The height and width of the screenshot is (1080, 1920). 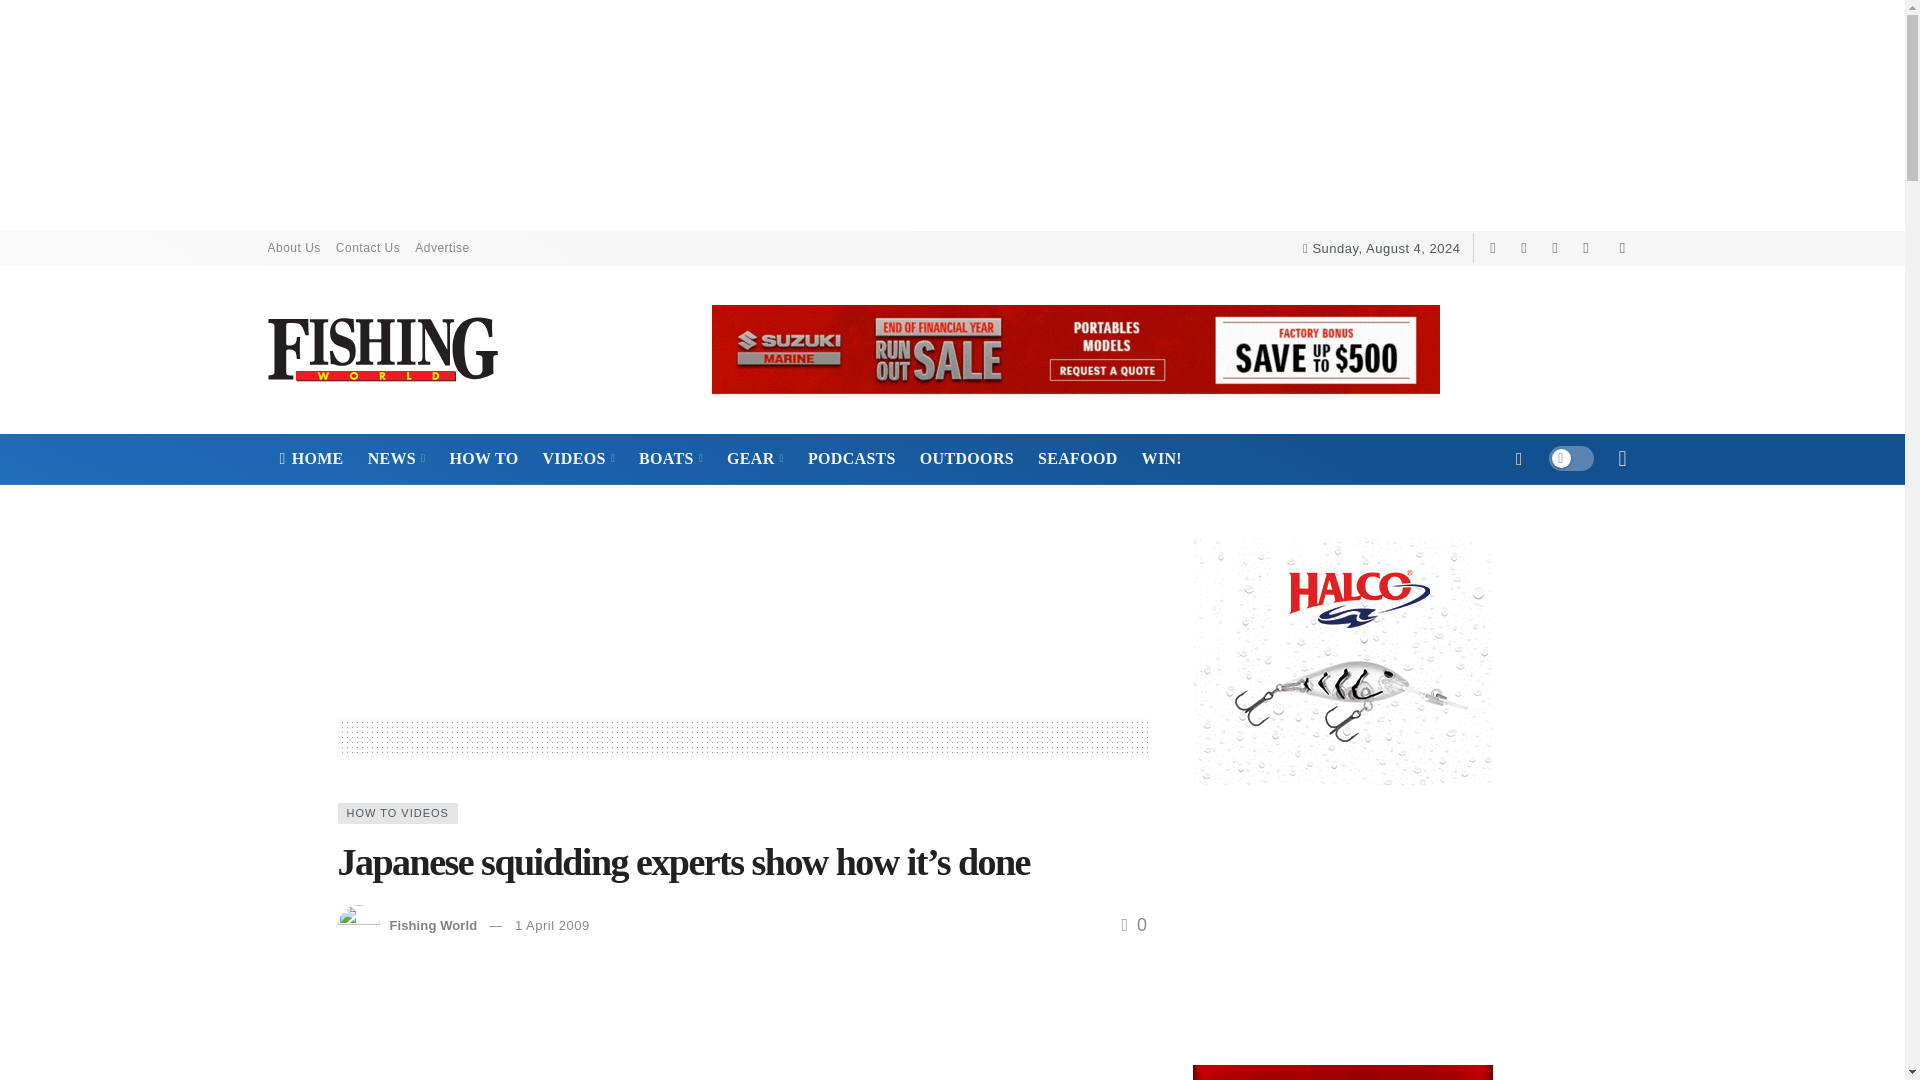 I want to click on SEAFOOD, so click(x=1078, y=458).